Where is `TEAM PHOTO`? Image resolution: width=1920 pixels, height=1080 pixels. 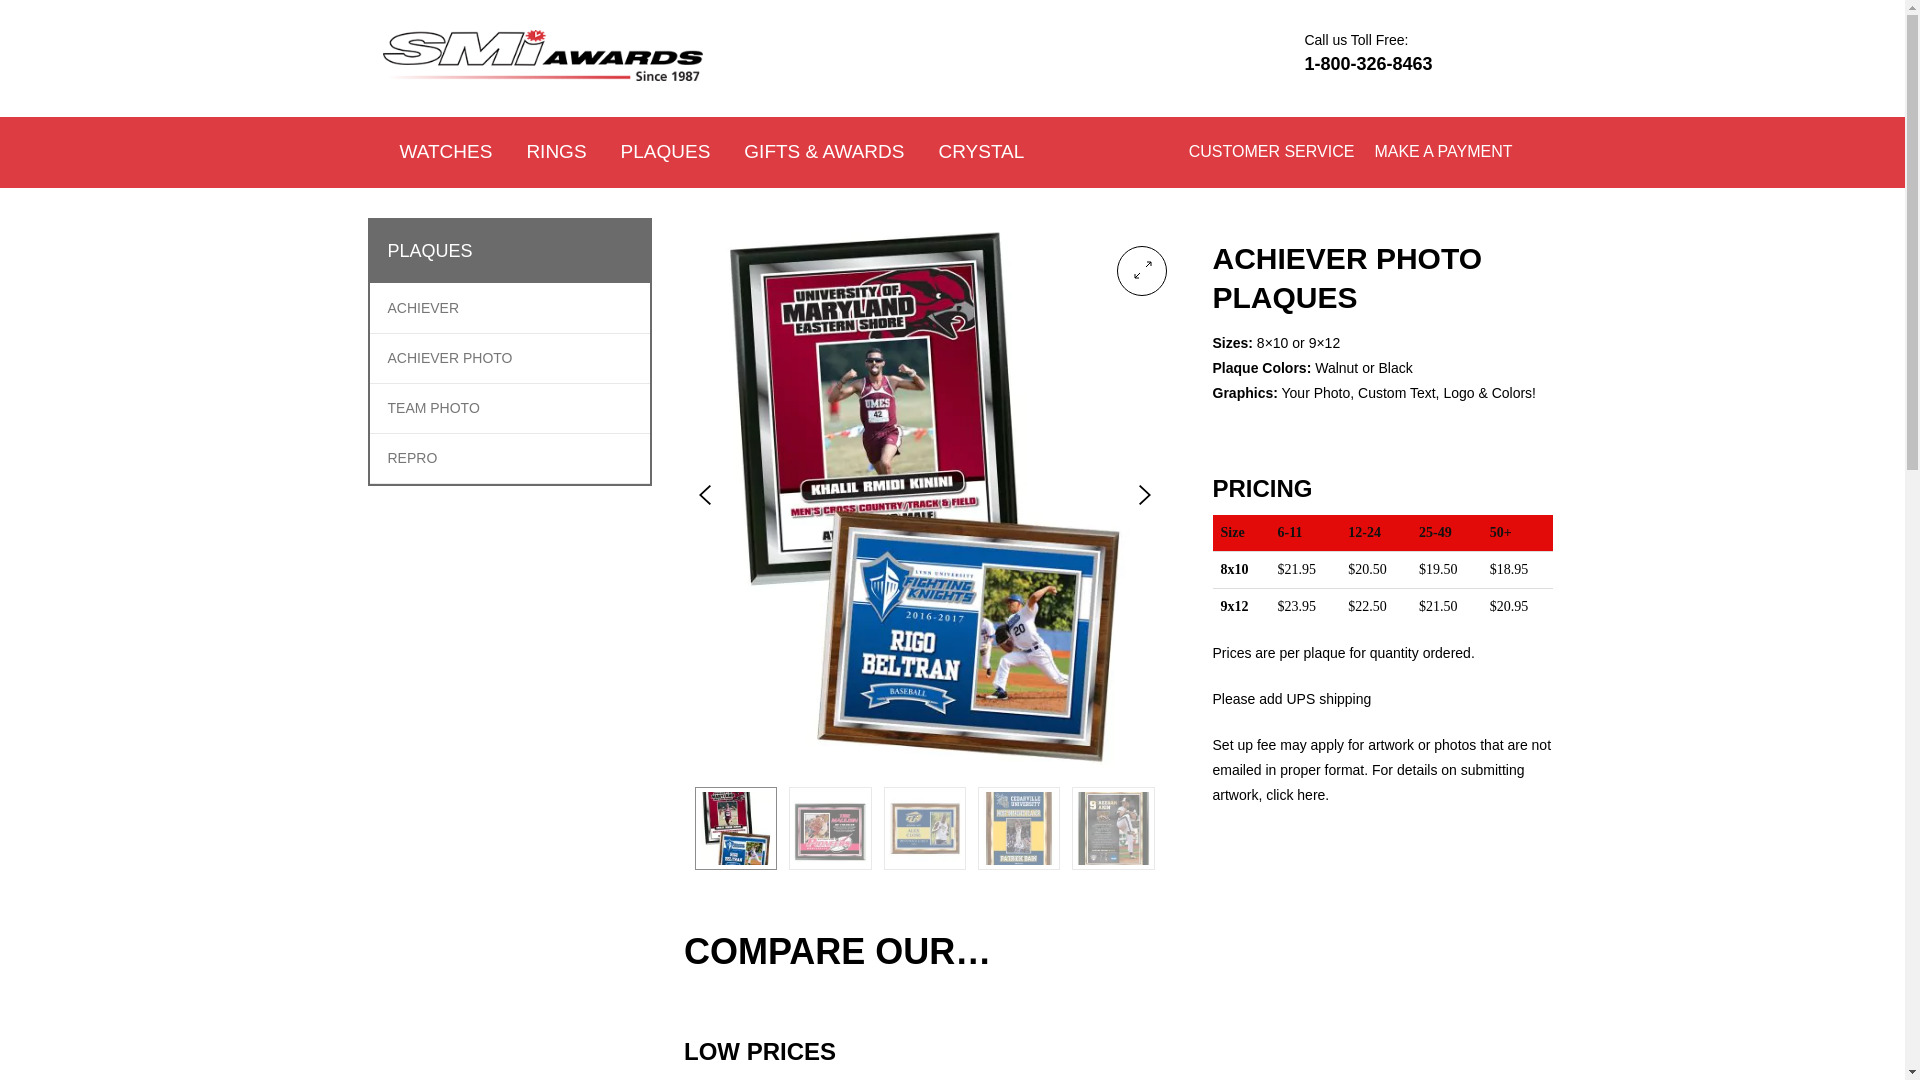 TEAM PHOTO is located at coordinates (434, 408).